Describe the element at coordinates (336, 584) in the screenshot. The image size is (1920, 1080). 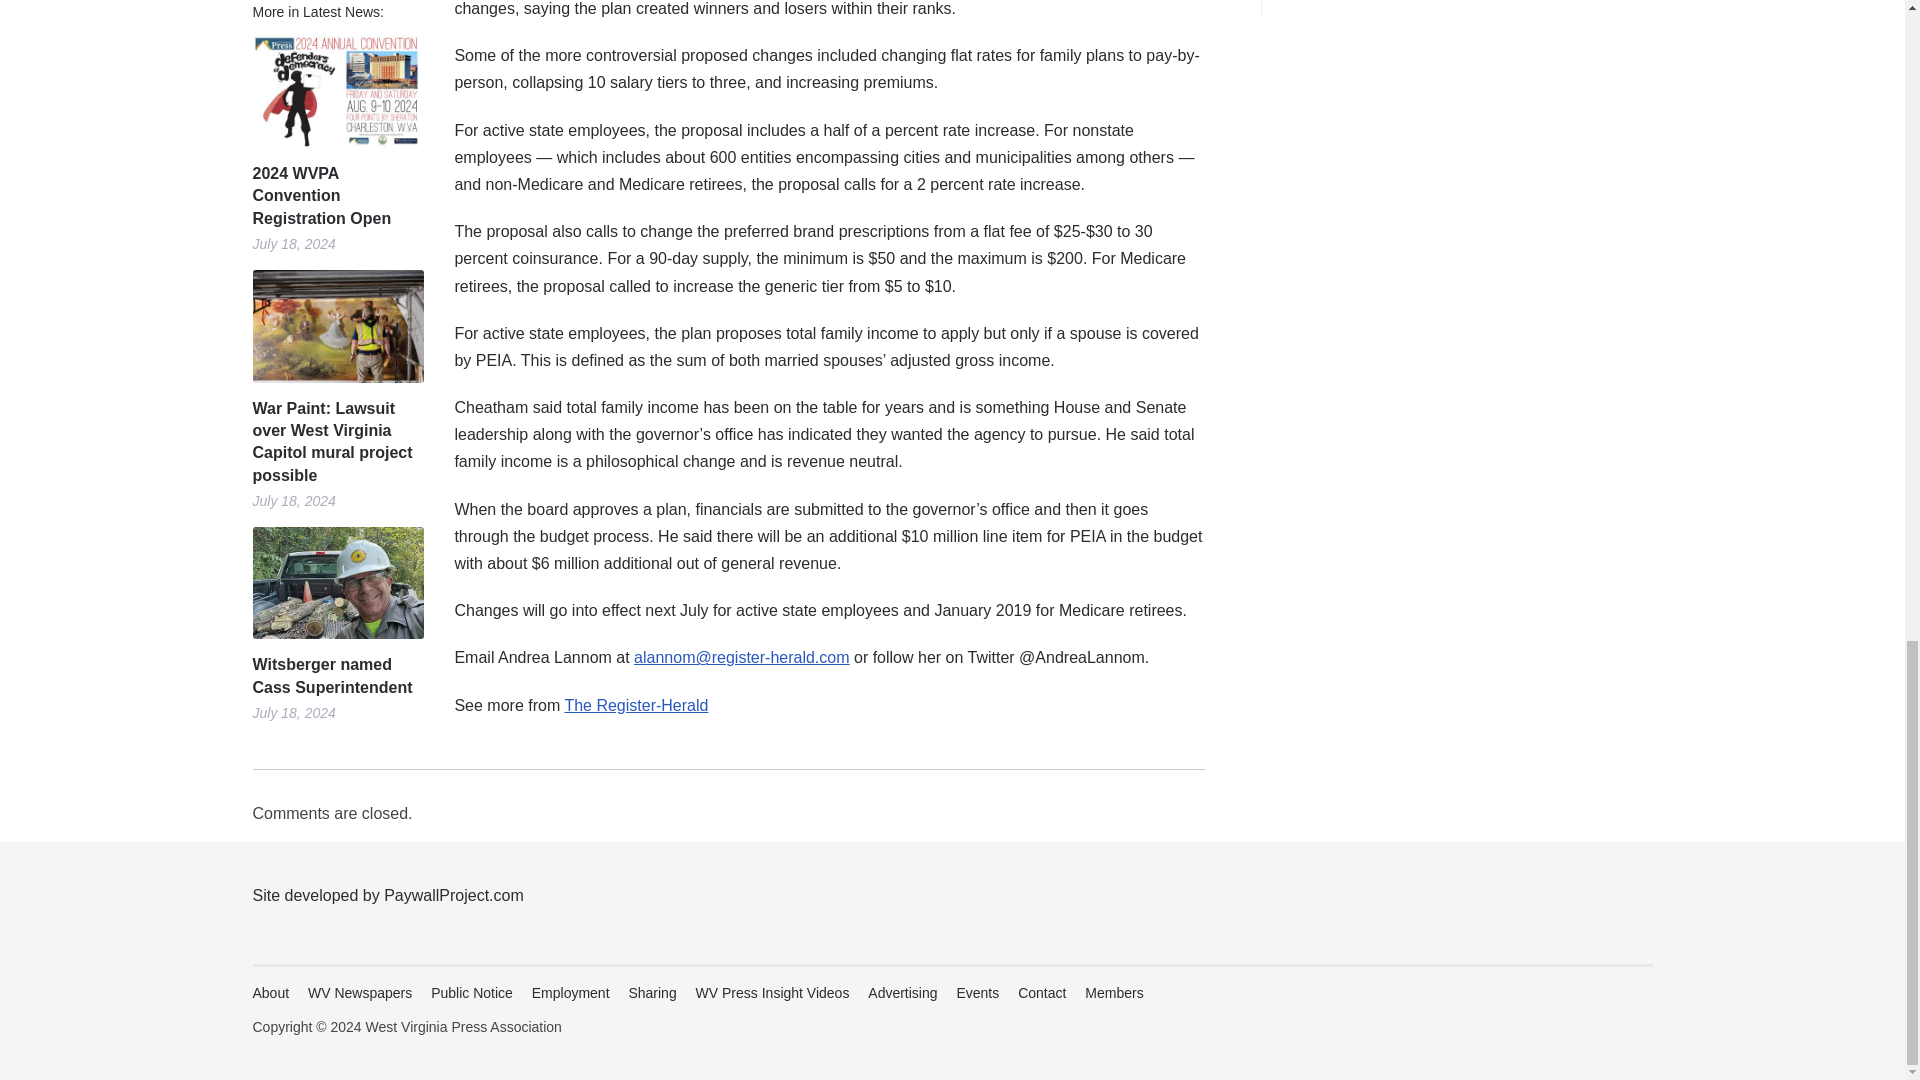
I see `Permalink to Witsberger named Cass Superintendent` at that location.